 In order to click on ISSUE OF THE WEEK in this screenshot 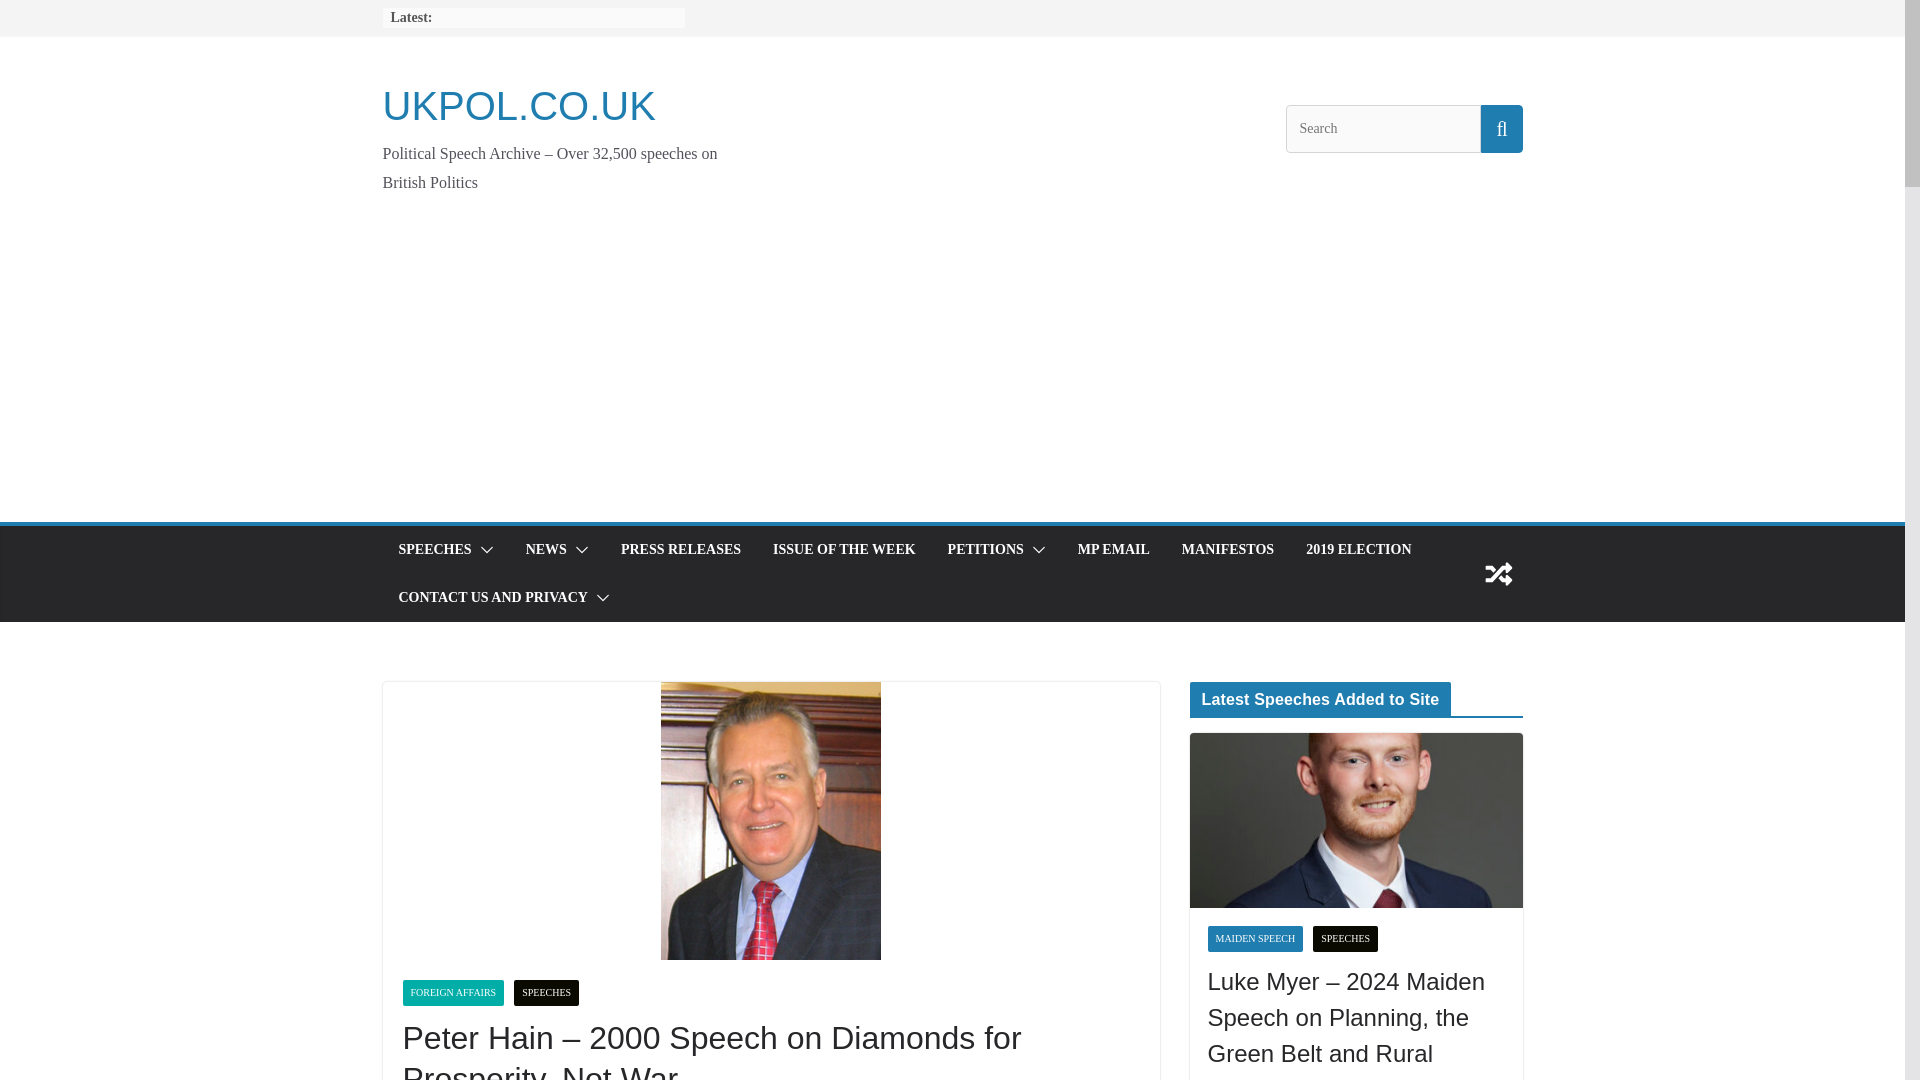, I will do `click(844, 549)`.